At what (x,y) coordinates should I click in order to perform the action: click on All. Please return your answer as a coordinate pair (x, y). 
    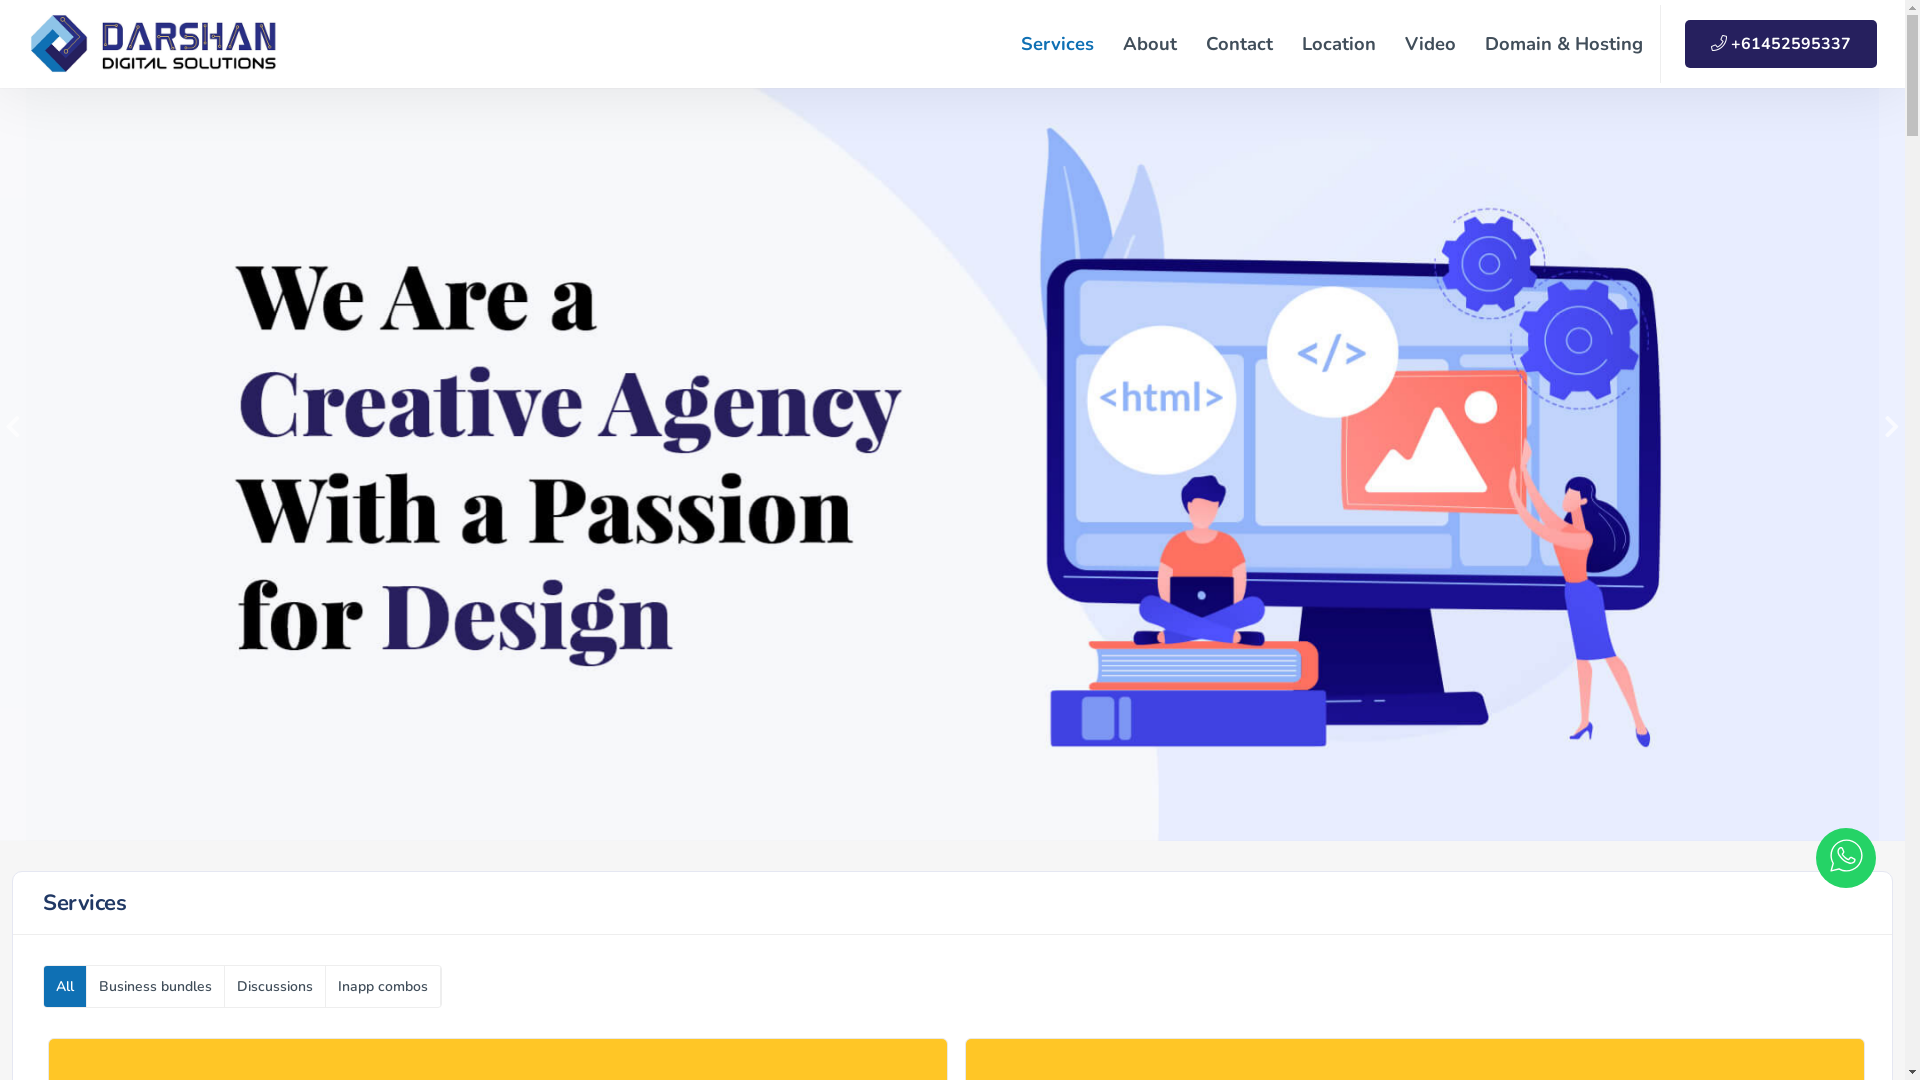
    Looking at the image, I should click on (66, 986).